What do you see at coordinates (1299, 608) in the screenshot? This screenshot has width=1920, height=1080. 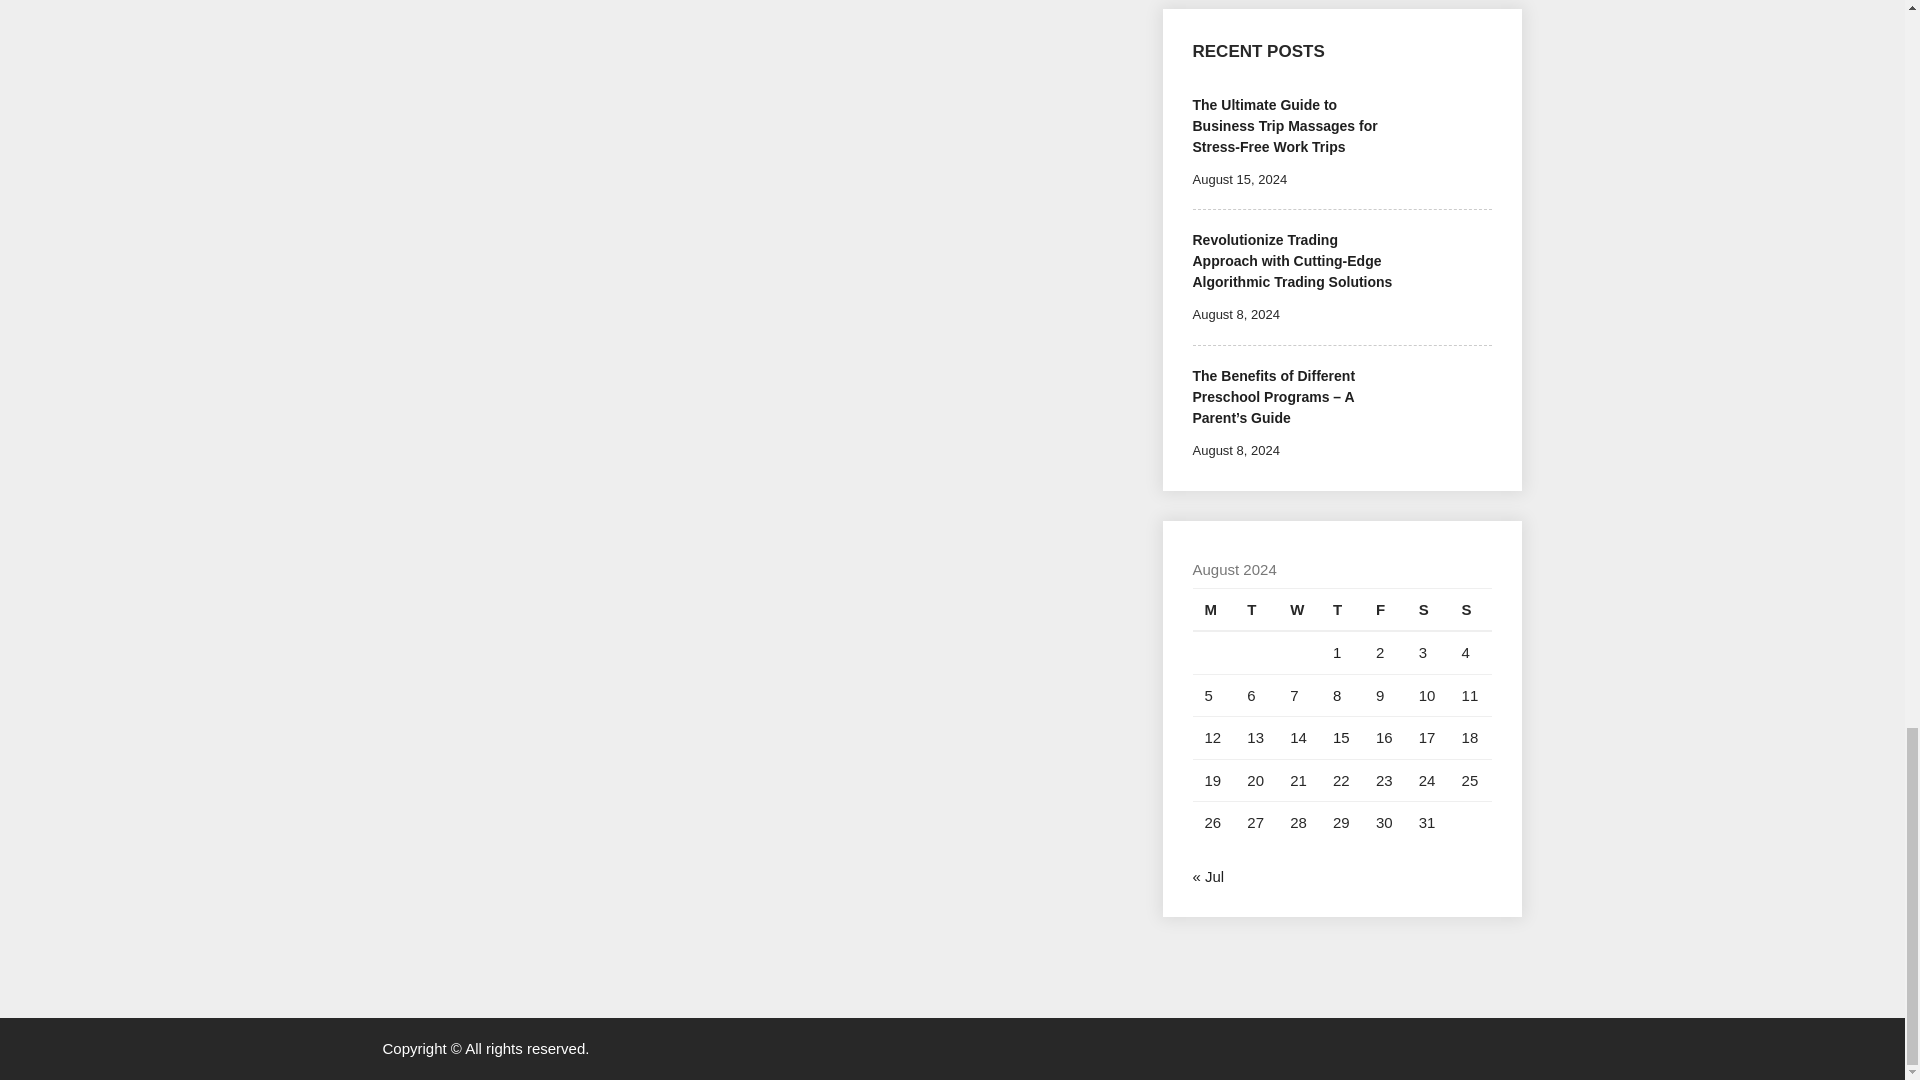 I see `Wednesday` at bounding box center [1299, 608].